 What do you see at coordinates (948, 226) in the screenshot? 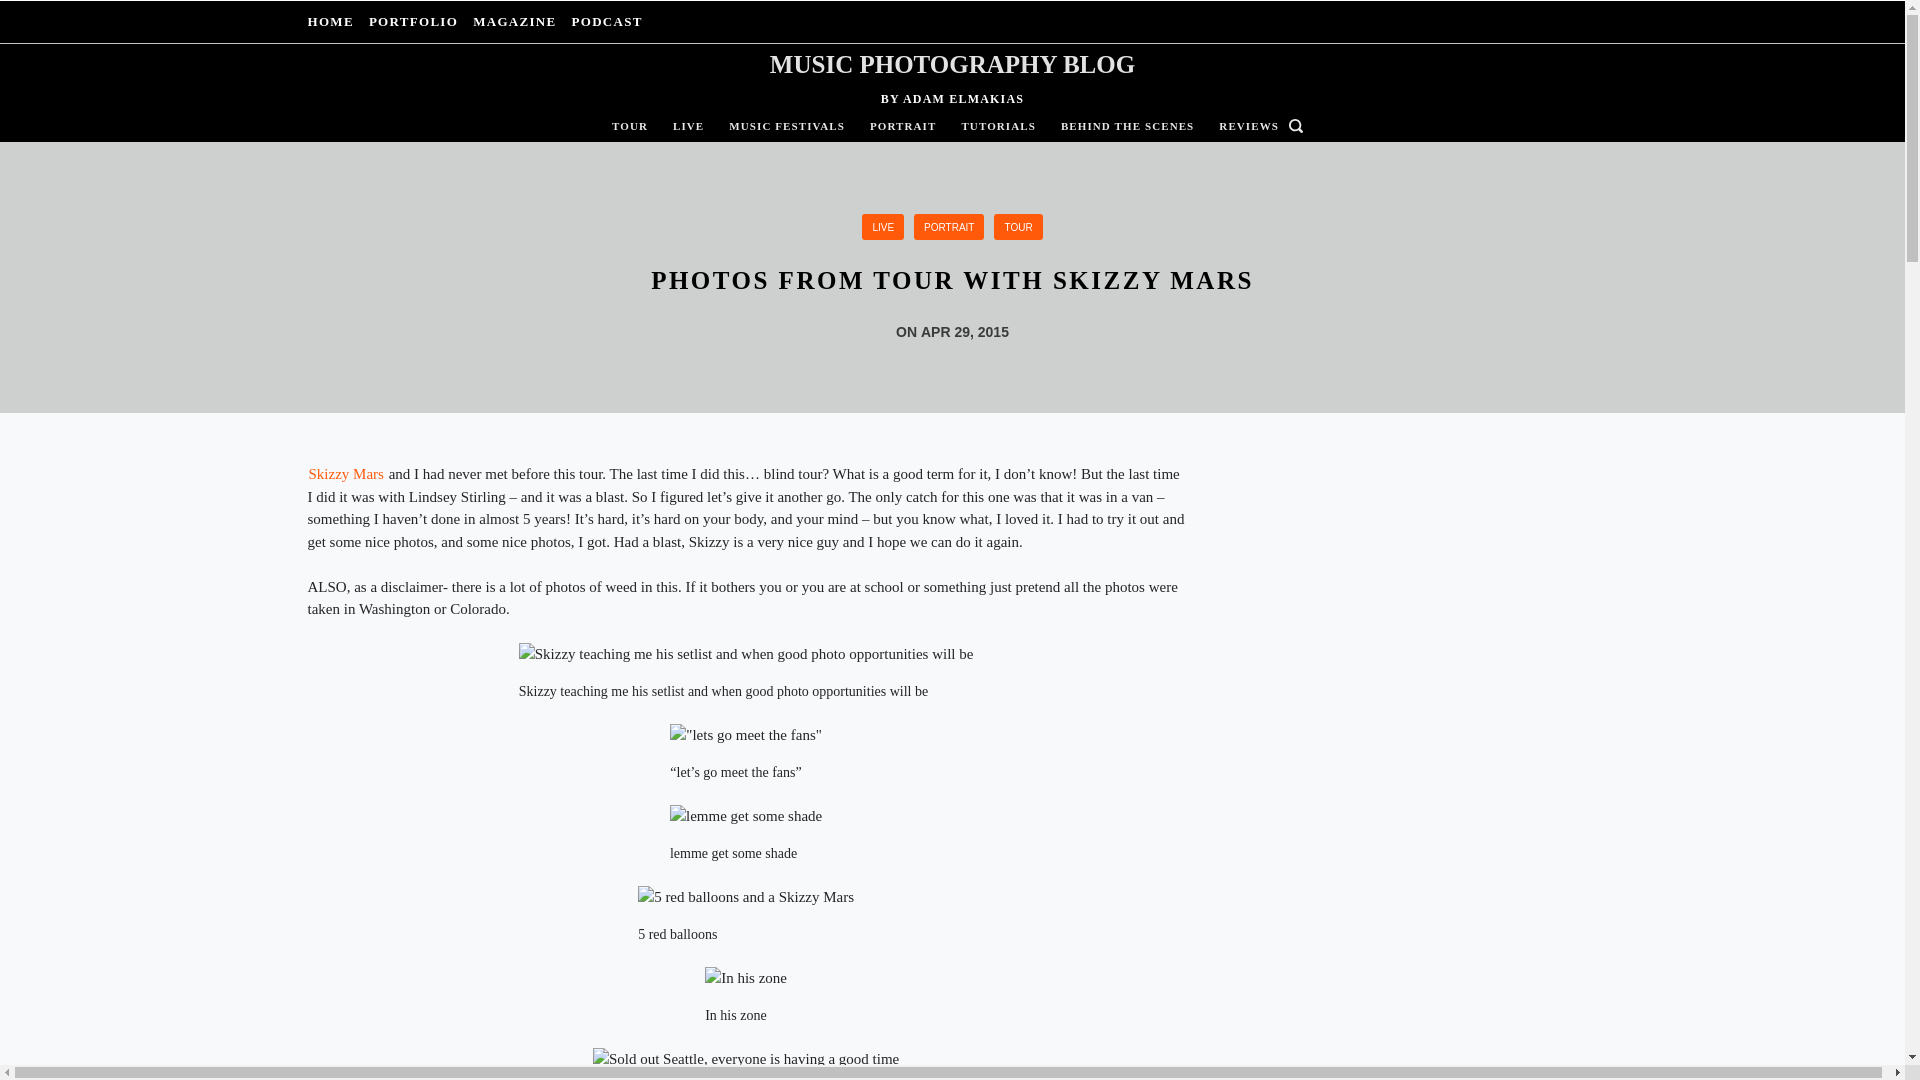
I see `PORTRAIT` at bounding box center [948, 226].